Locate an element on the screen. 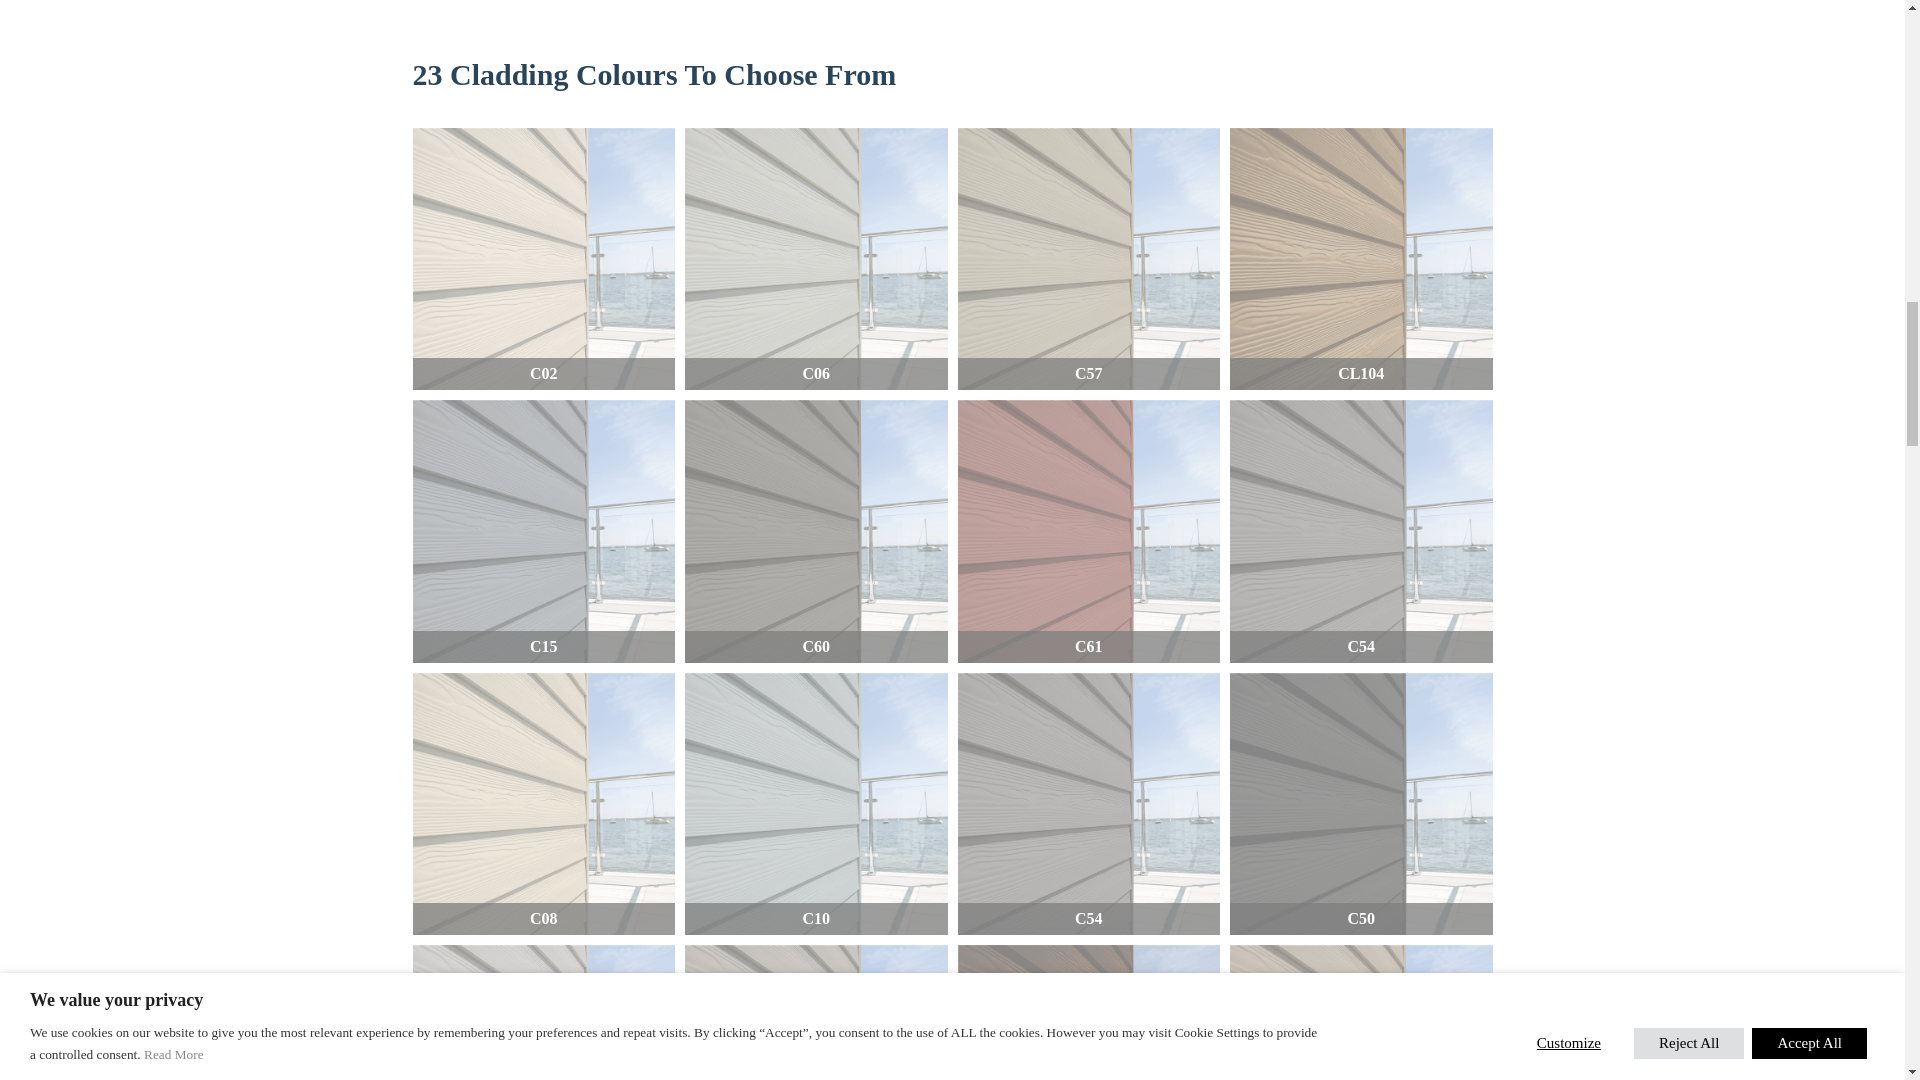 The image size is (1920, 1080). C52 is located at coordinates (816, 1012).